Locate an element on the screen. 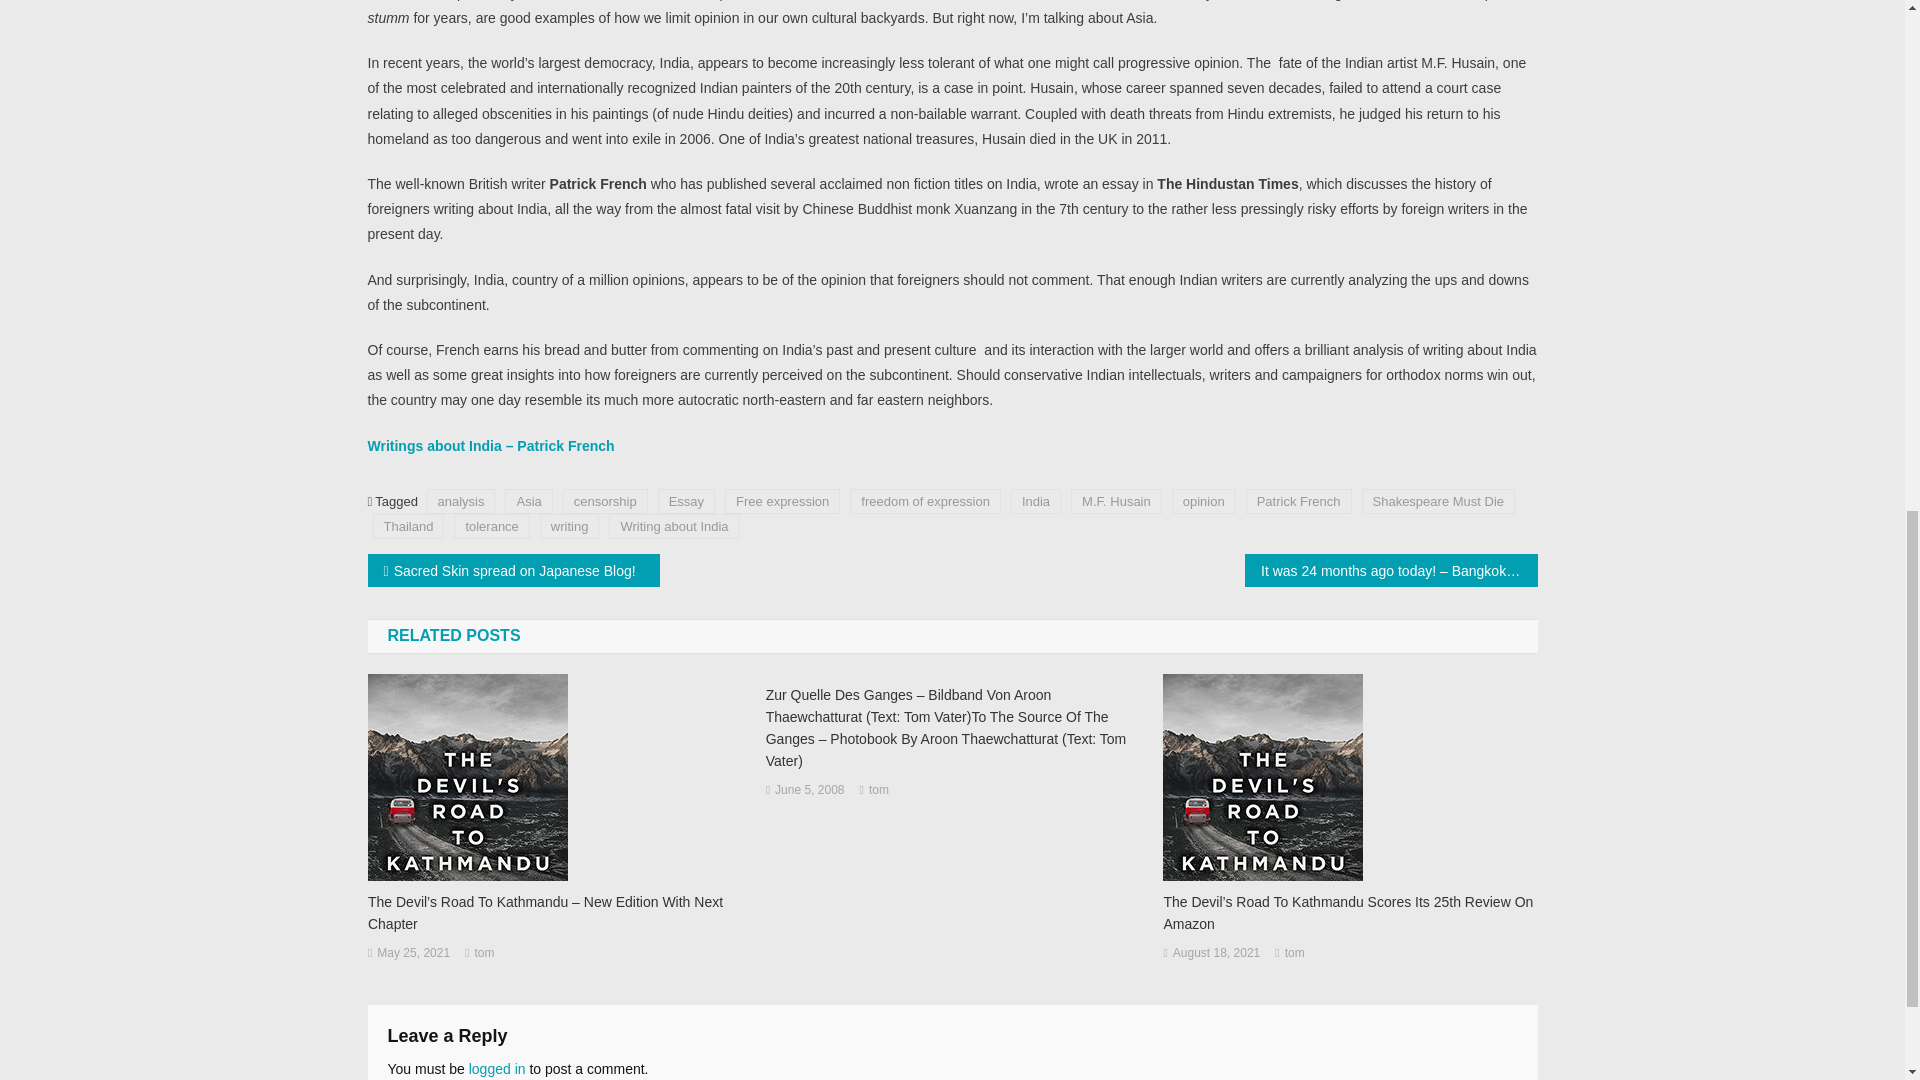 The height and width of the screenshot is (1080, 1920). writing is located at coordinates (569, 526).